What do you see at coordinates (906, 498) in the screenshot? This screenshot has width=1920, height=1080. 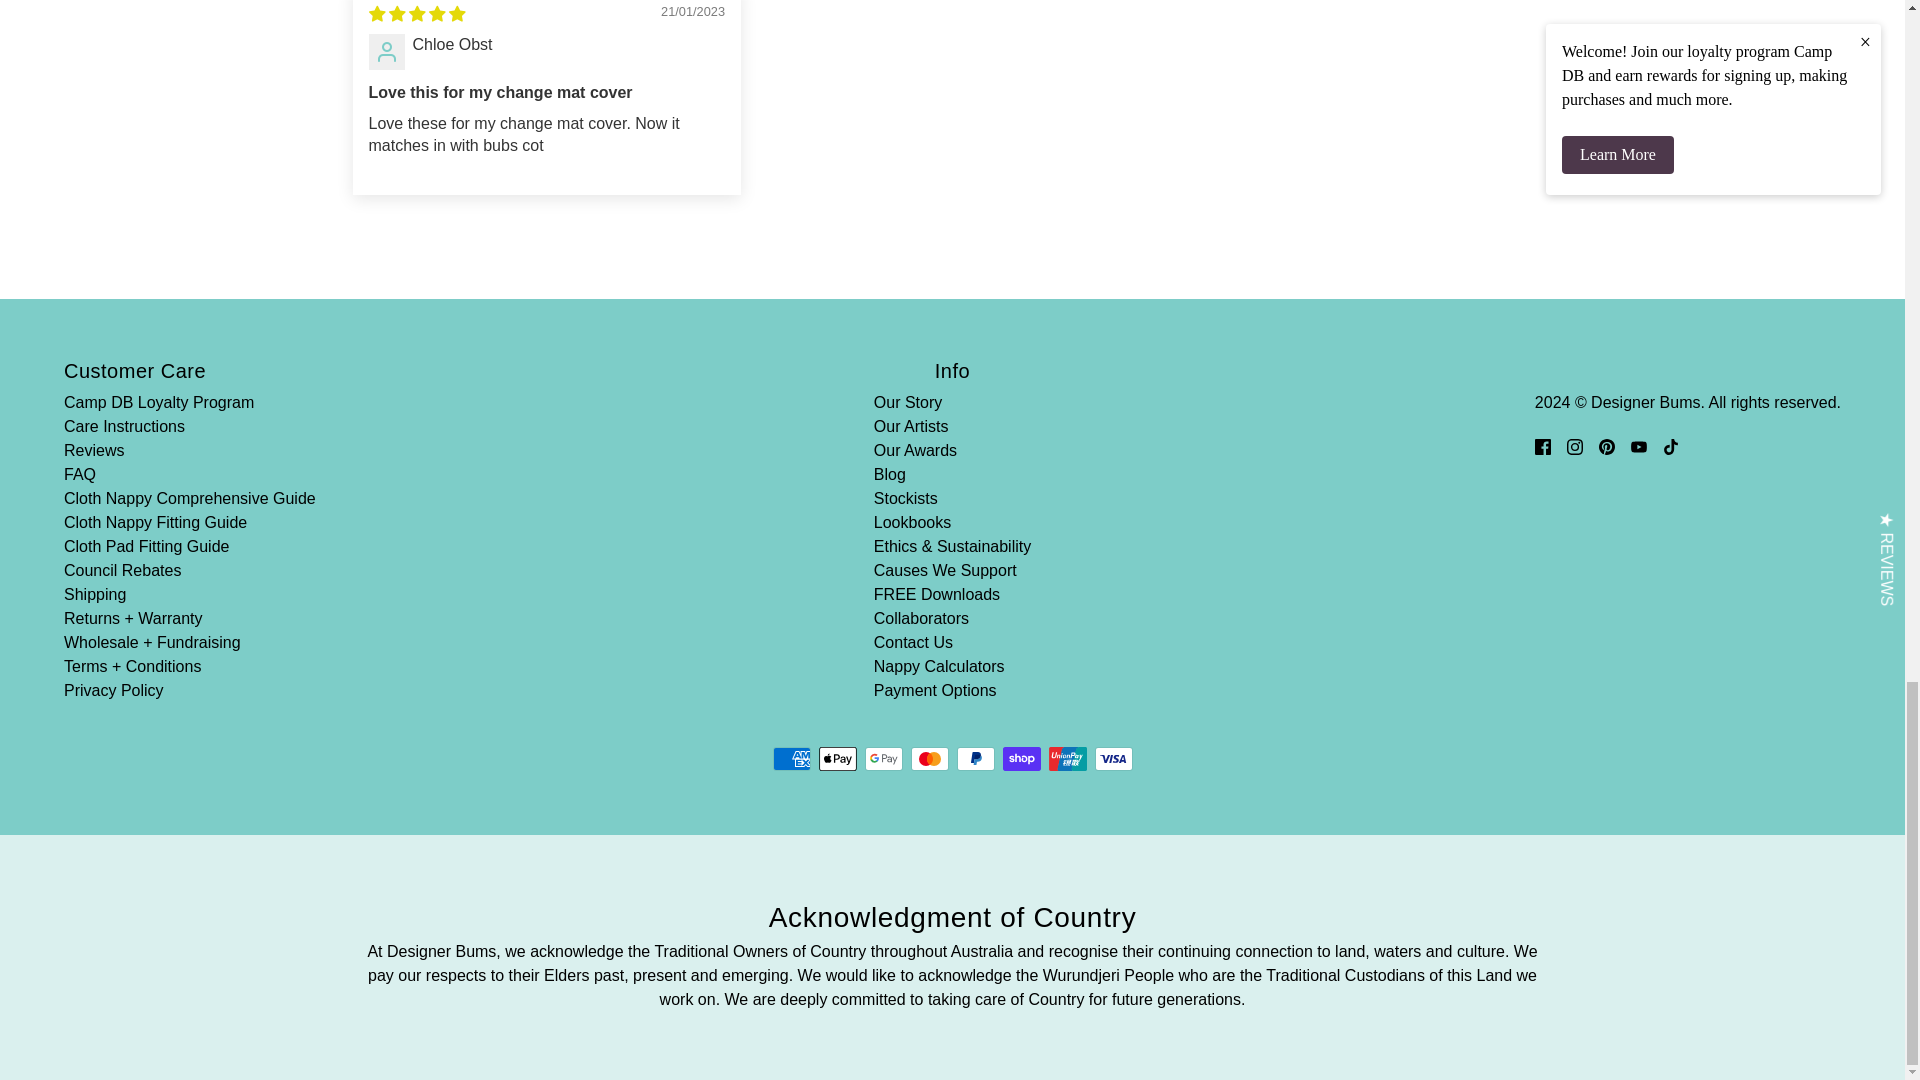 I see `Stockists` at bounding box center [906, 498].